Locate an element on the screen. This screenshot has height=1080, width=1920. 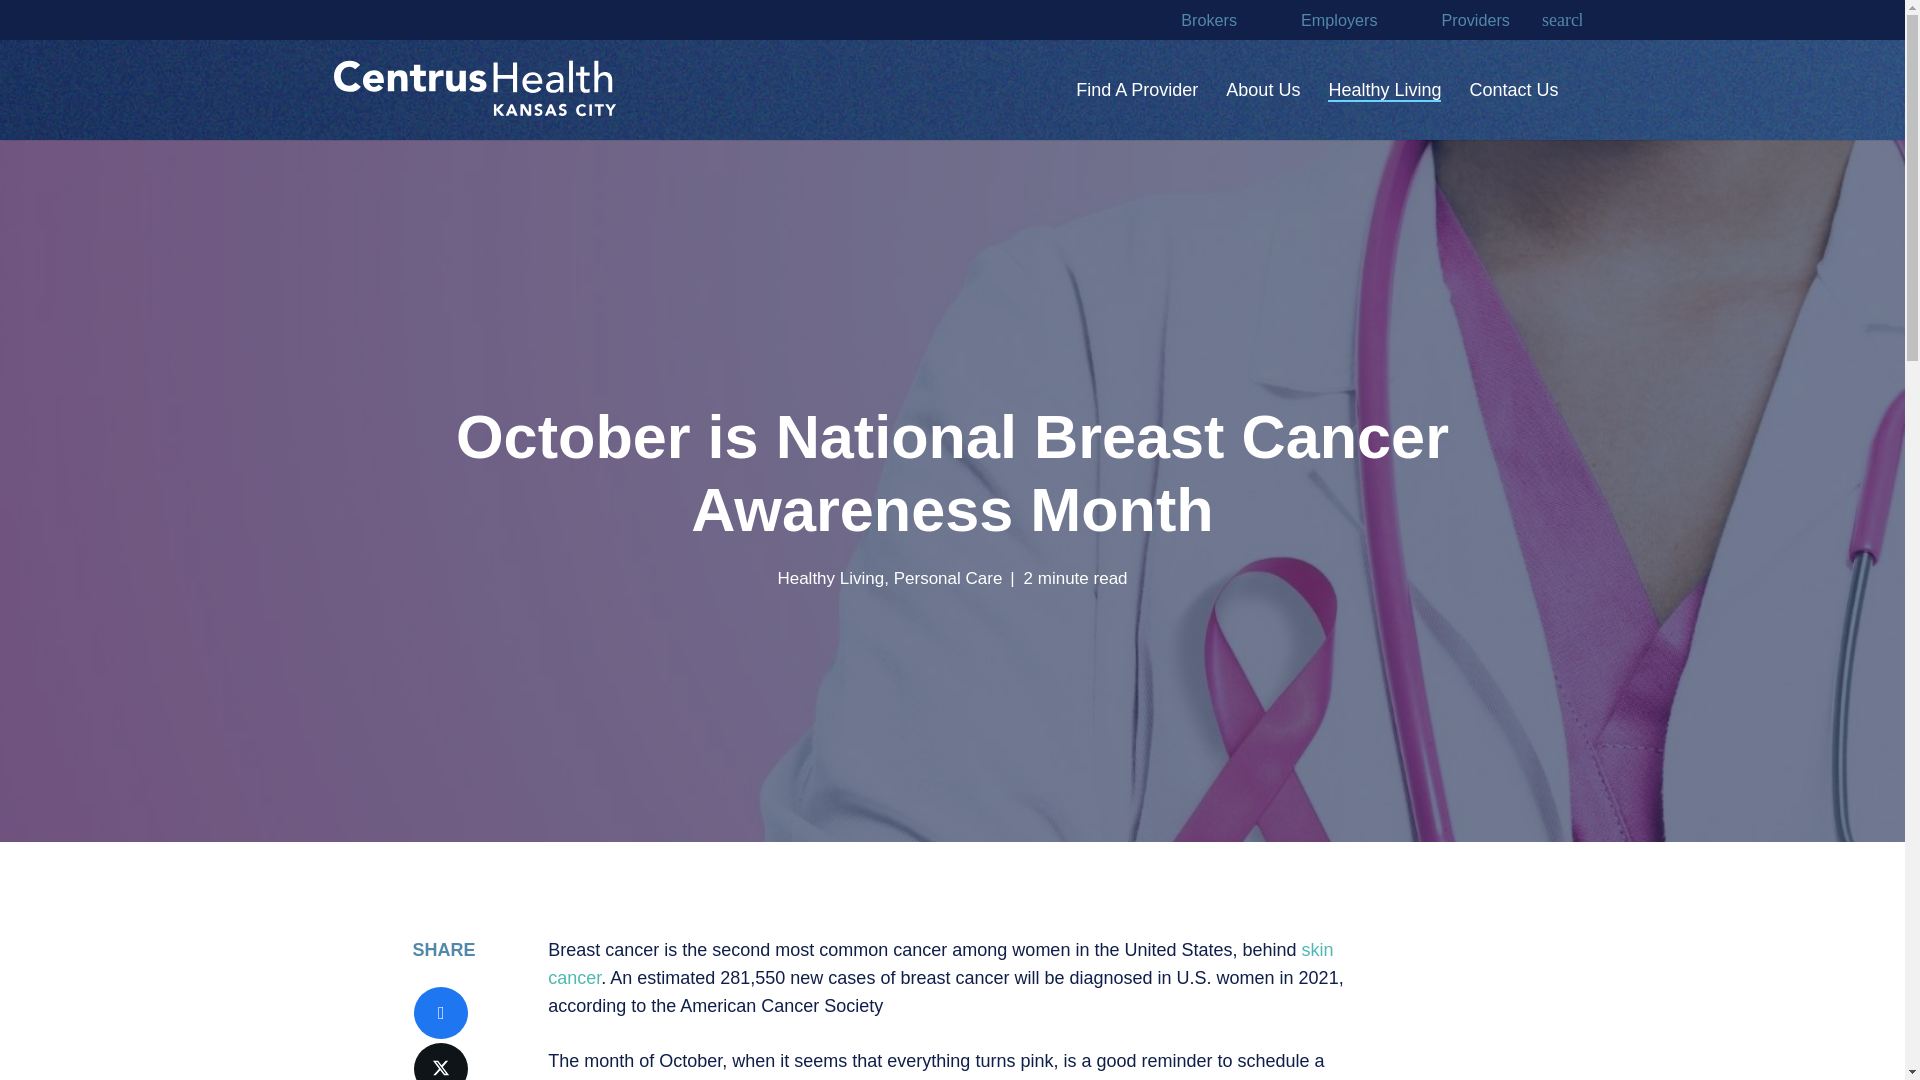
Providers is located at coordinates (1475, 20).